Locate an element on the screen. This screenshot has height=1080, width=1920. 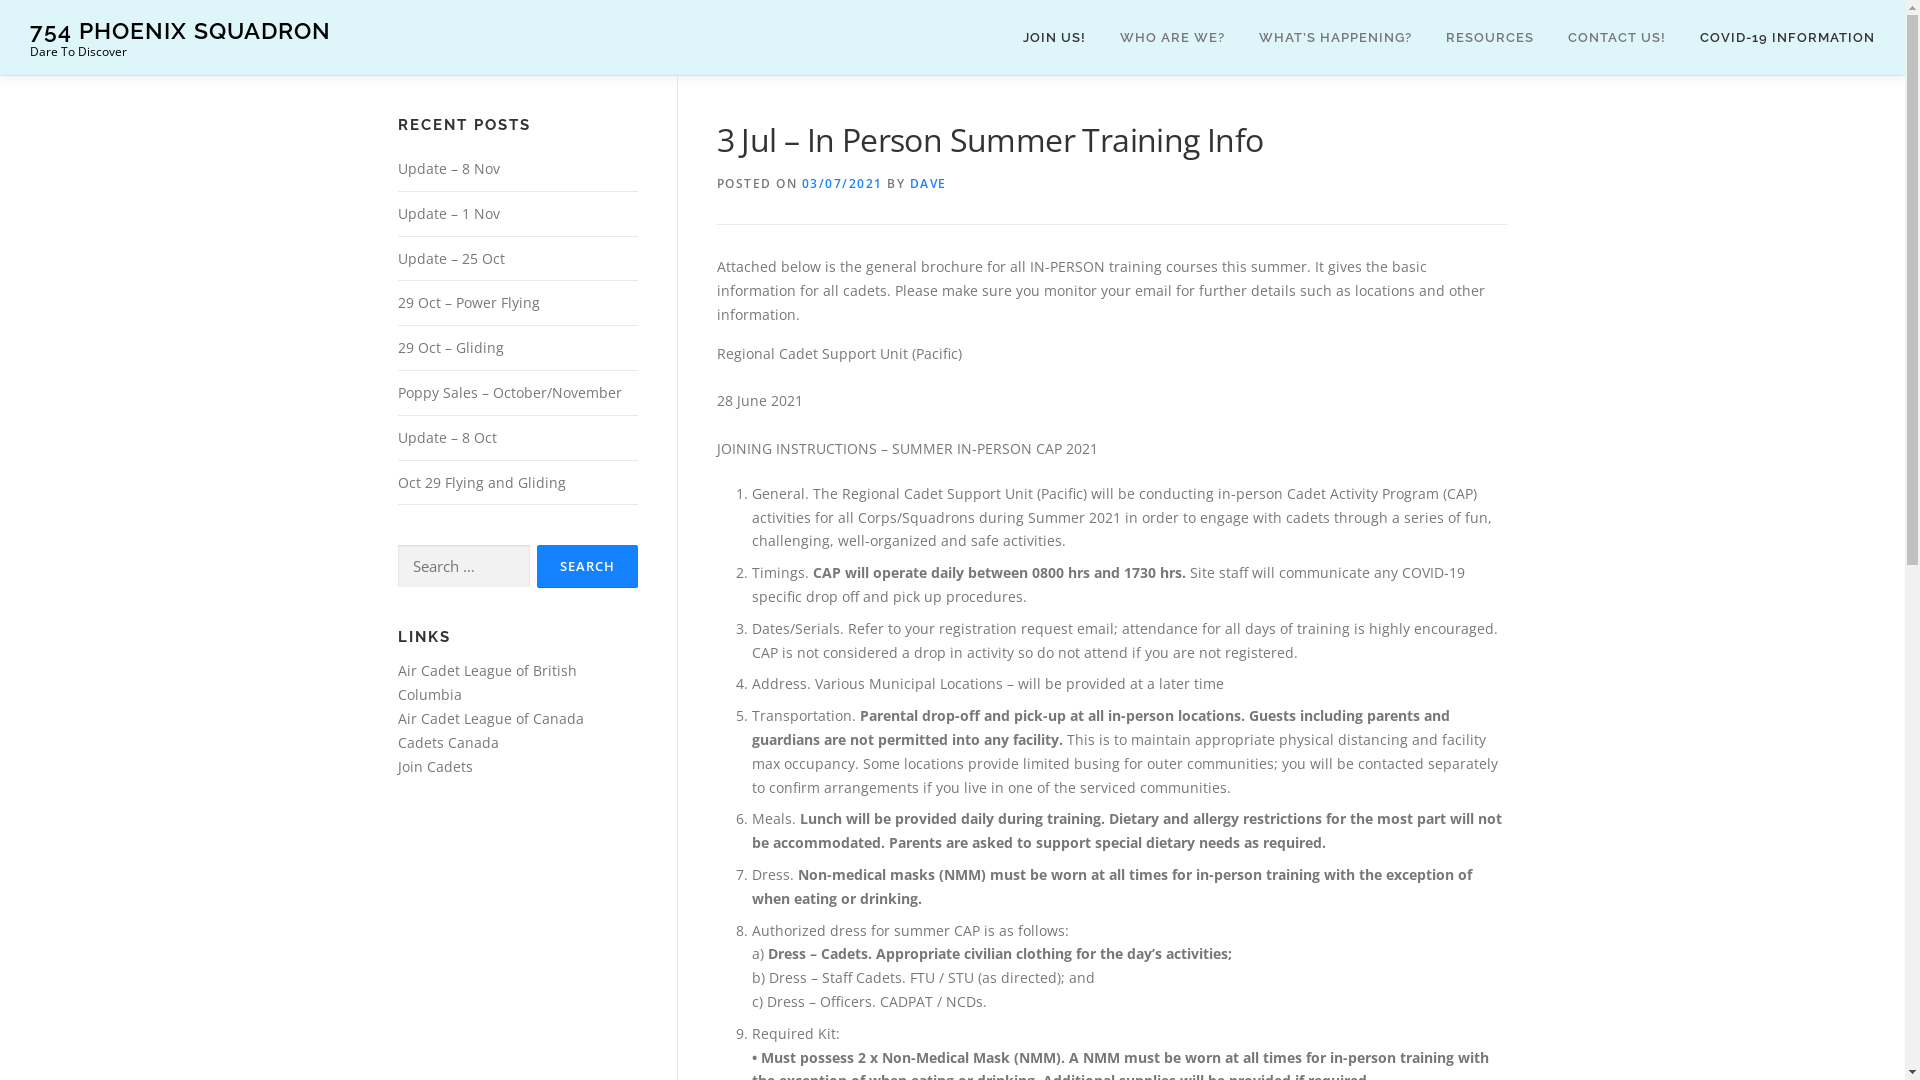
Skip to content is located at coordinates (50, 12).